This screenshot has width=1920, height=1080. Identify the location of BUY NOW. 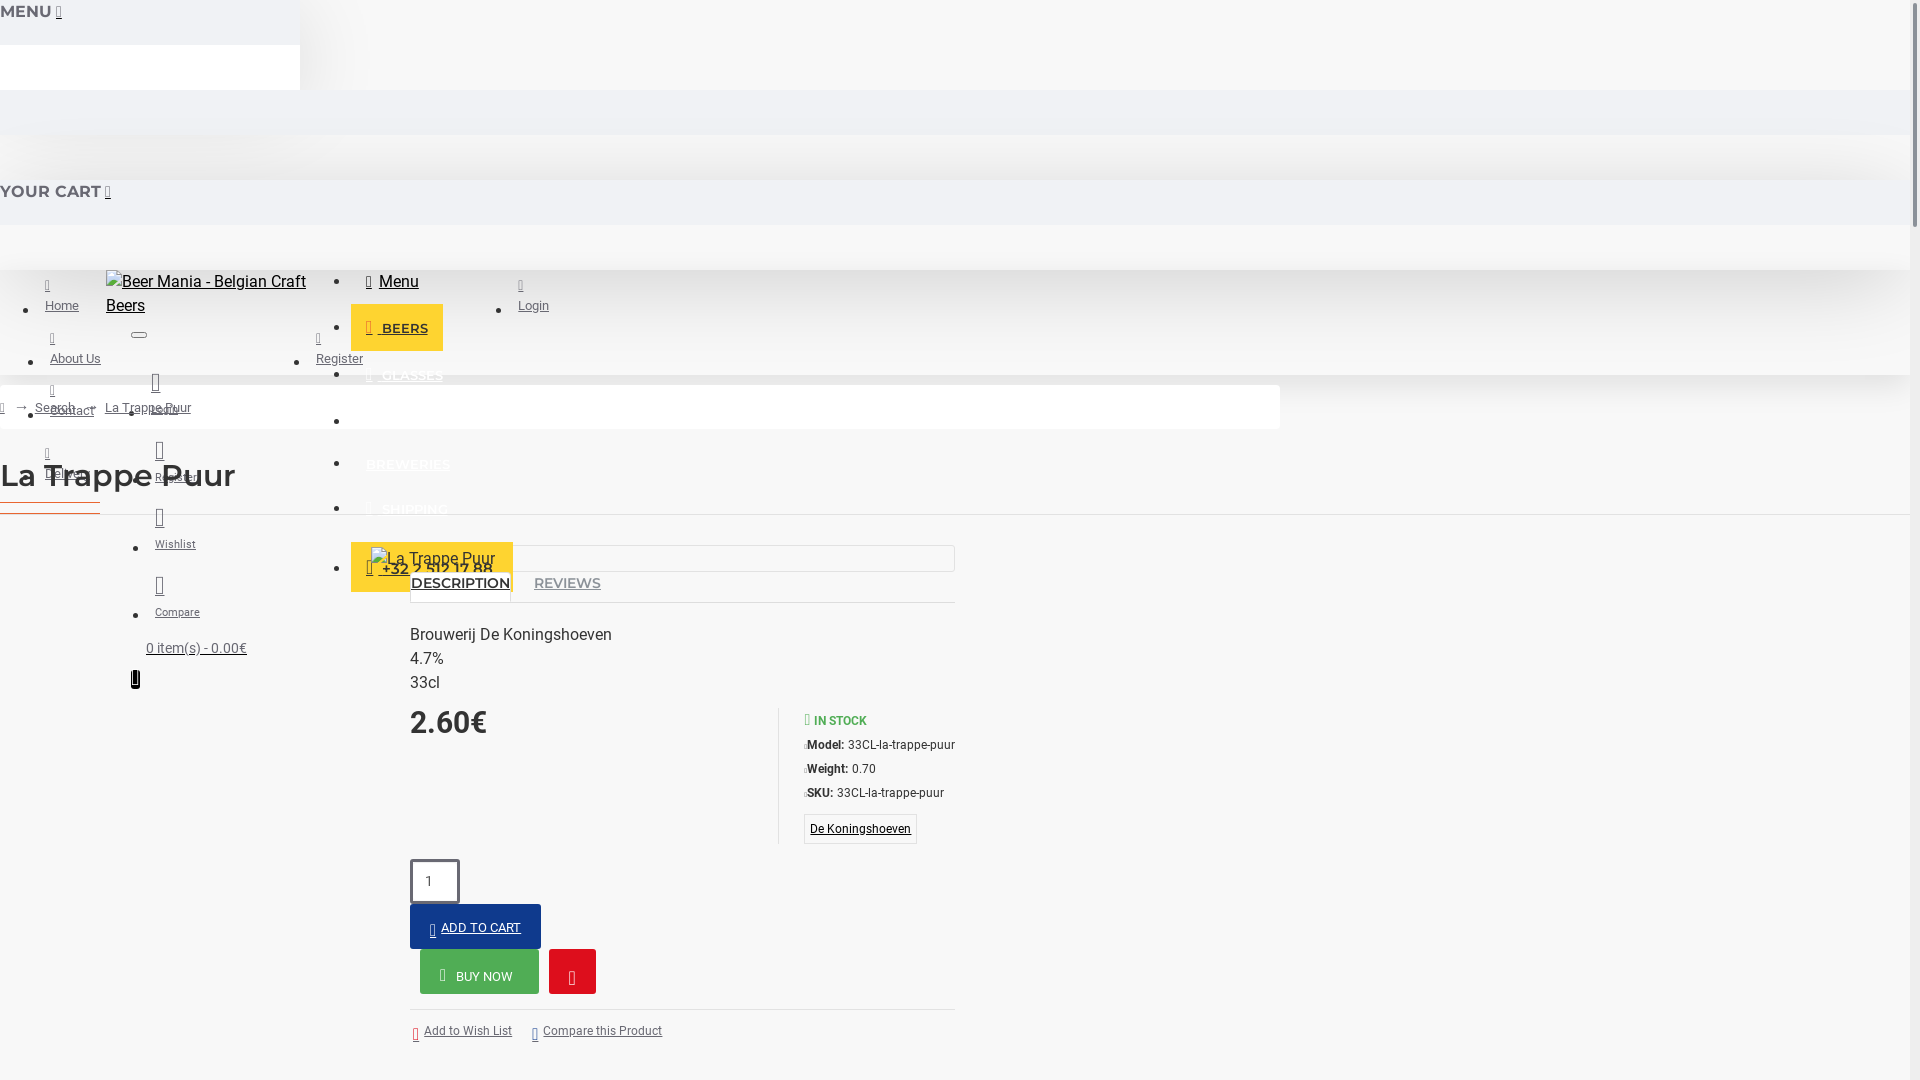
(480, 972).